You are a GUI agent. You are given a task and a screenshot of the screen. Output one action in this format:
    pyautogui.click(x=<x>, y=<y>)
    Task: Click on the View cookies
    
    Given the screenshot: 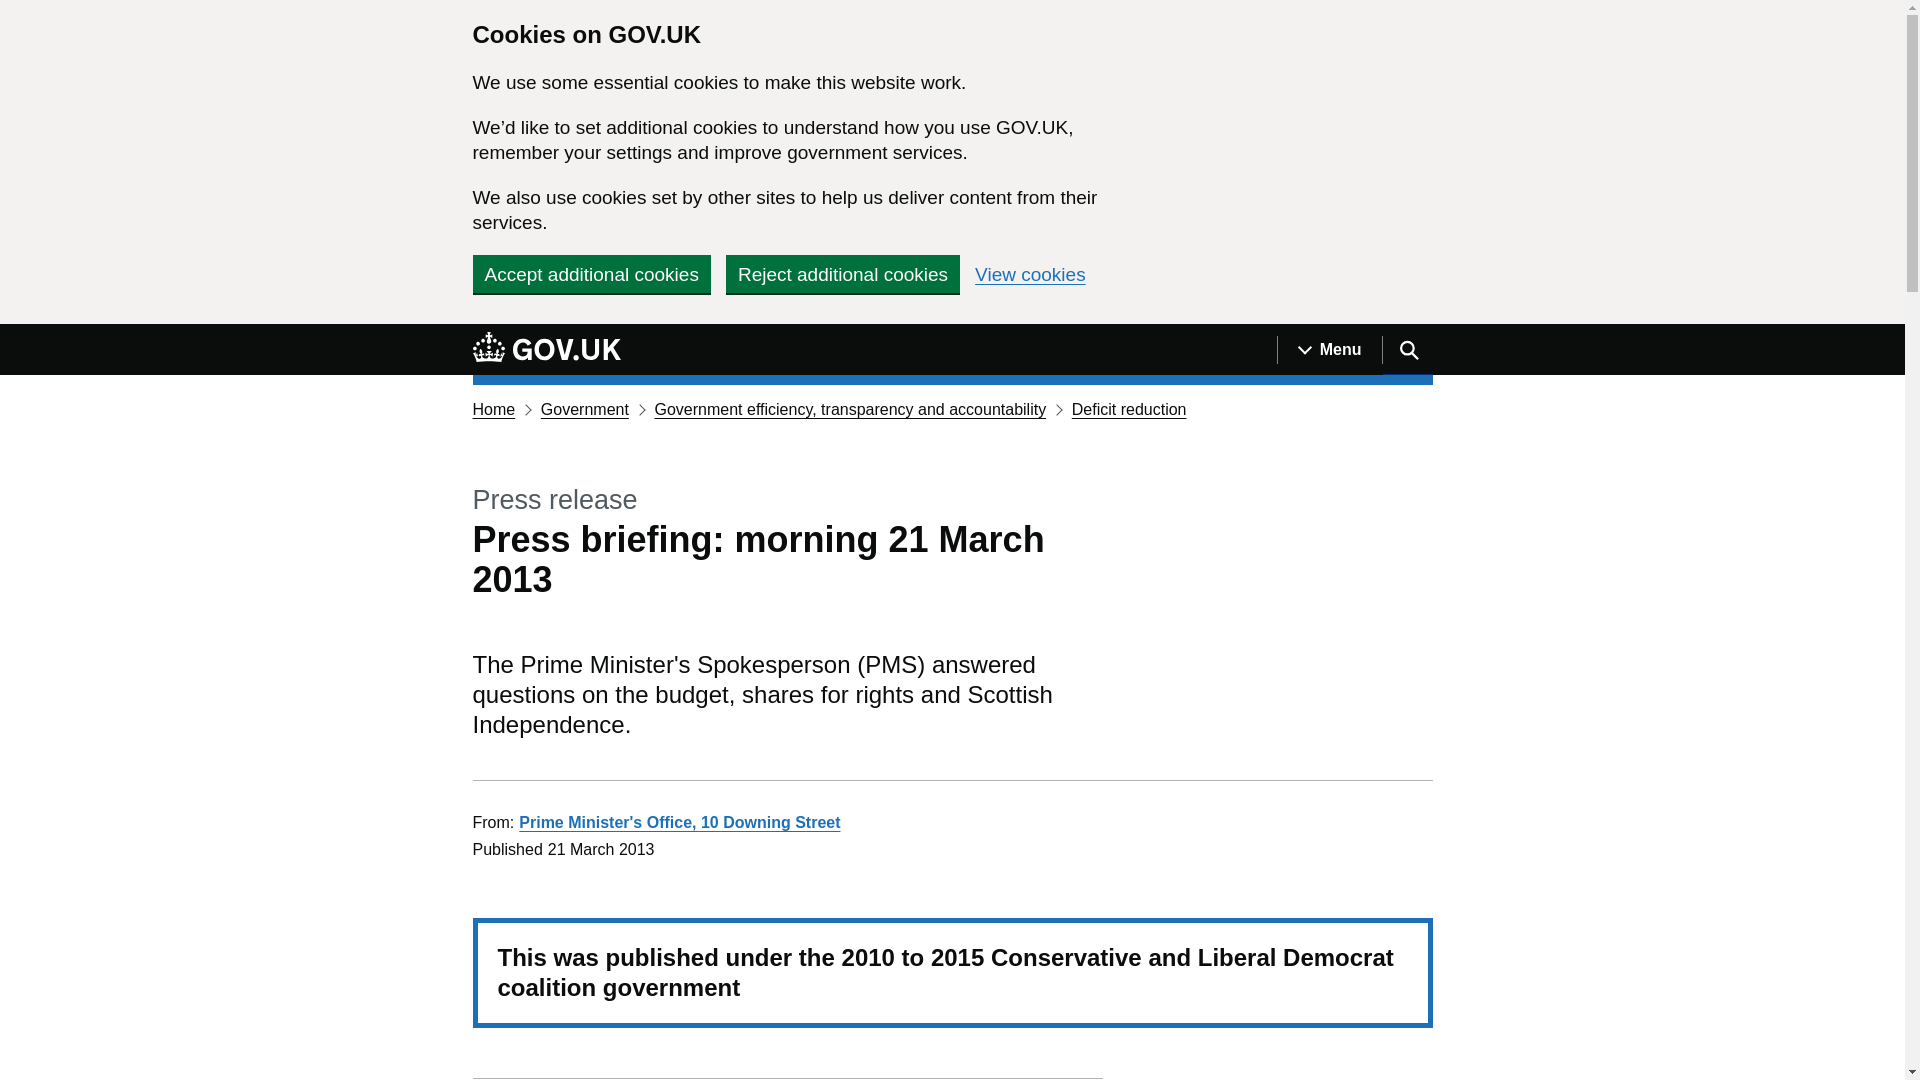 What is the action you would take?
    pyautogui.click(x=1030, y=274)
    